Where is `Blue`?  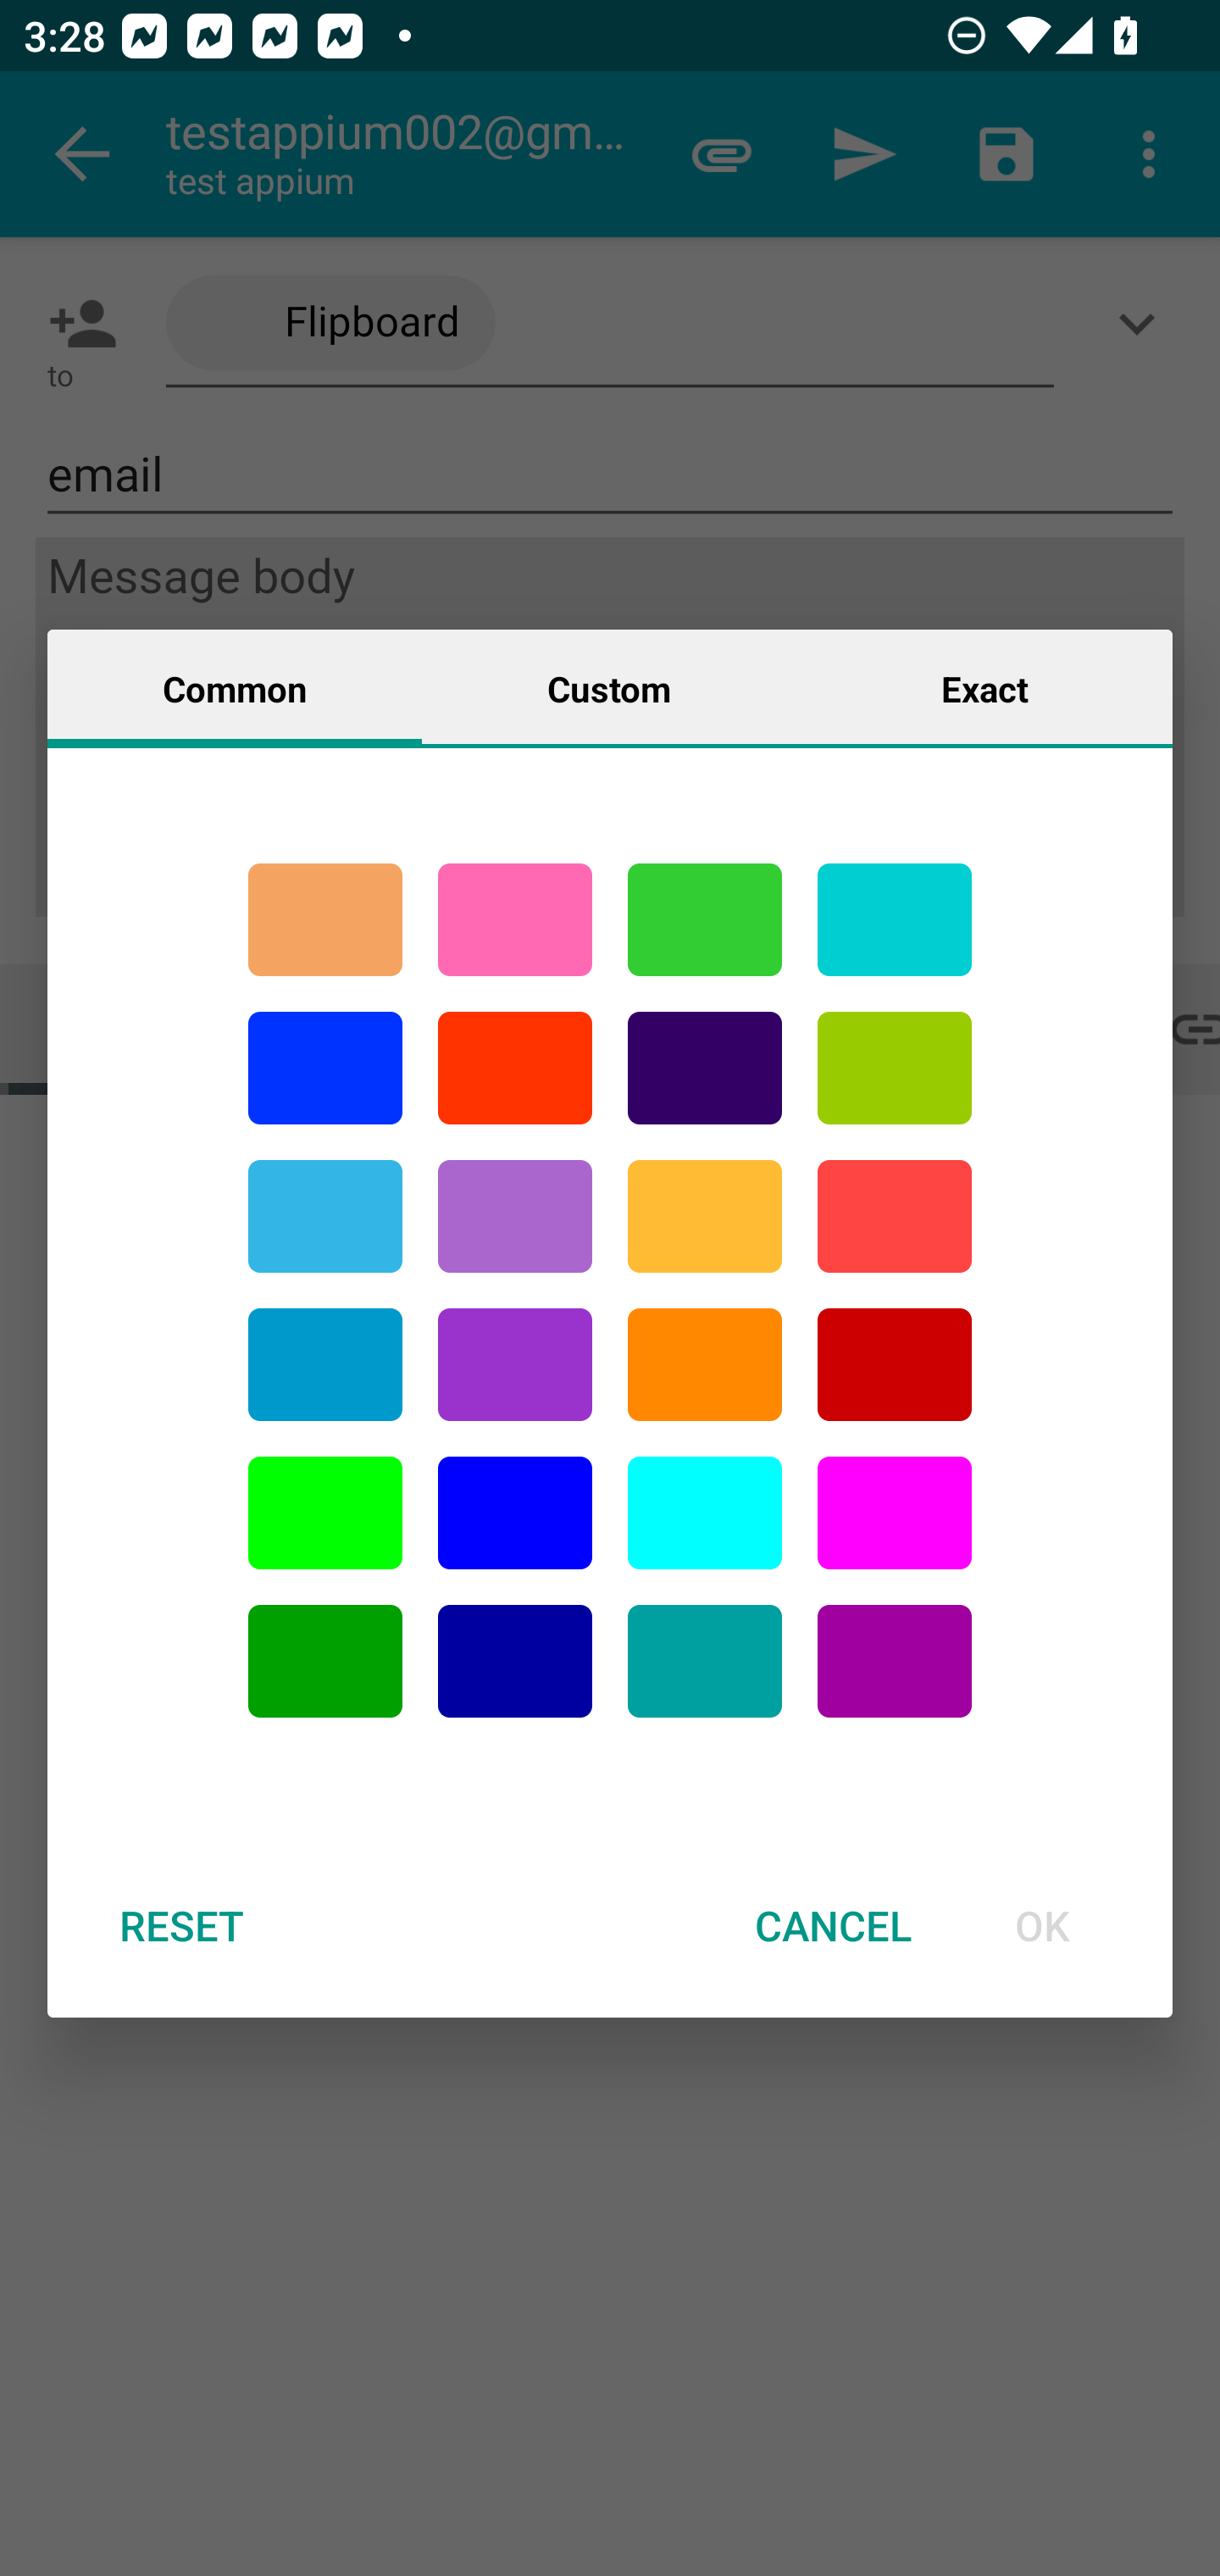 Blue is located at coordinates (515, 1513).